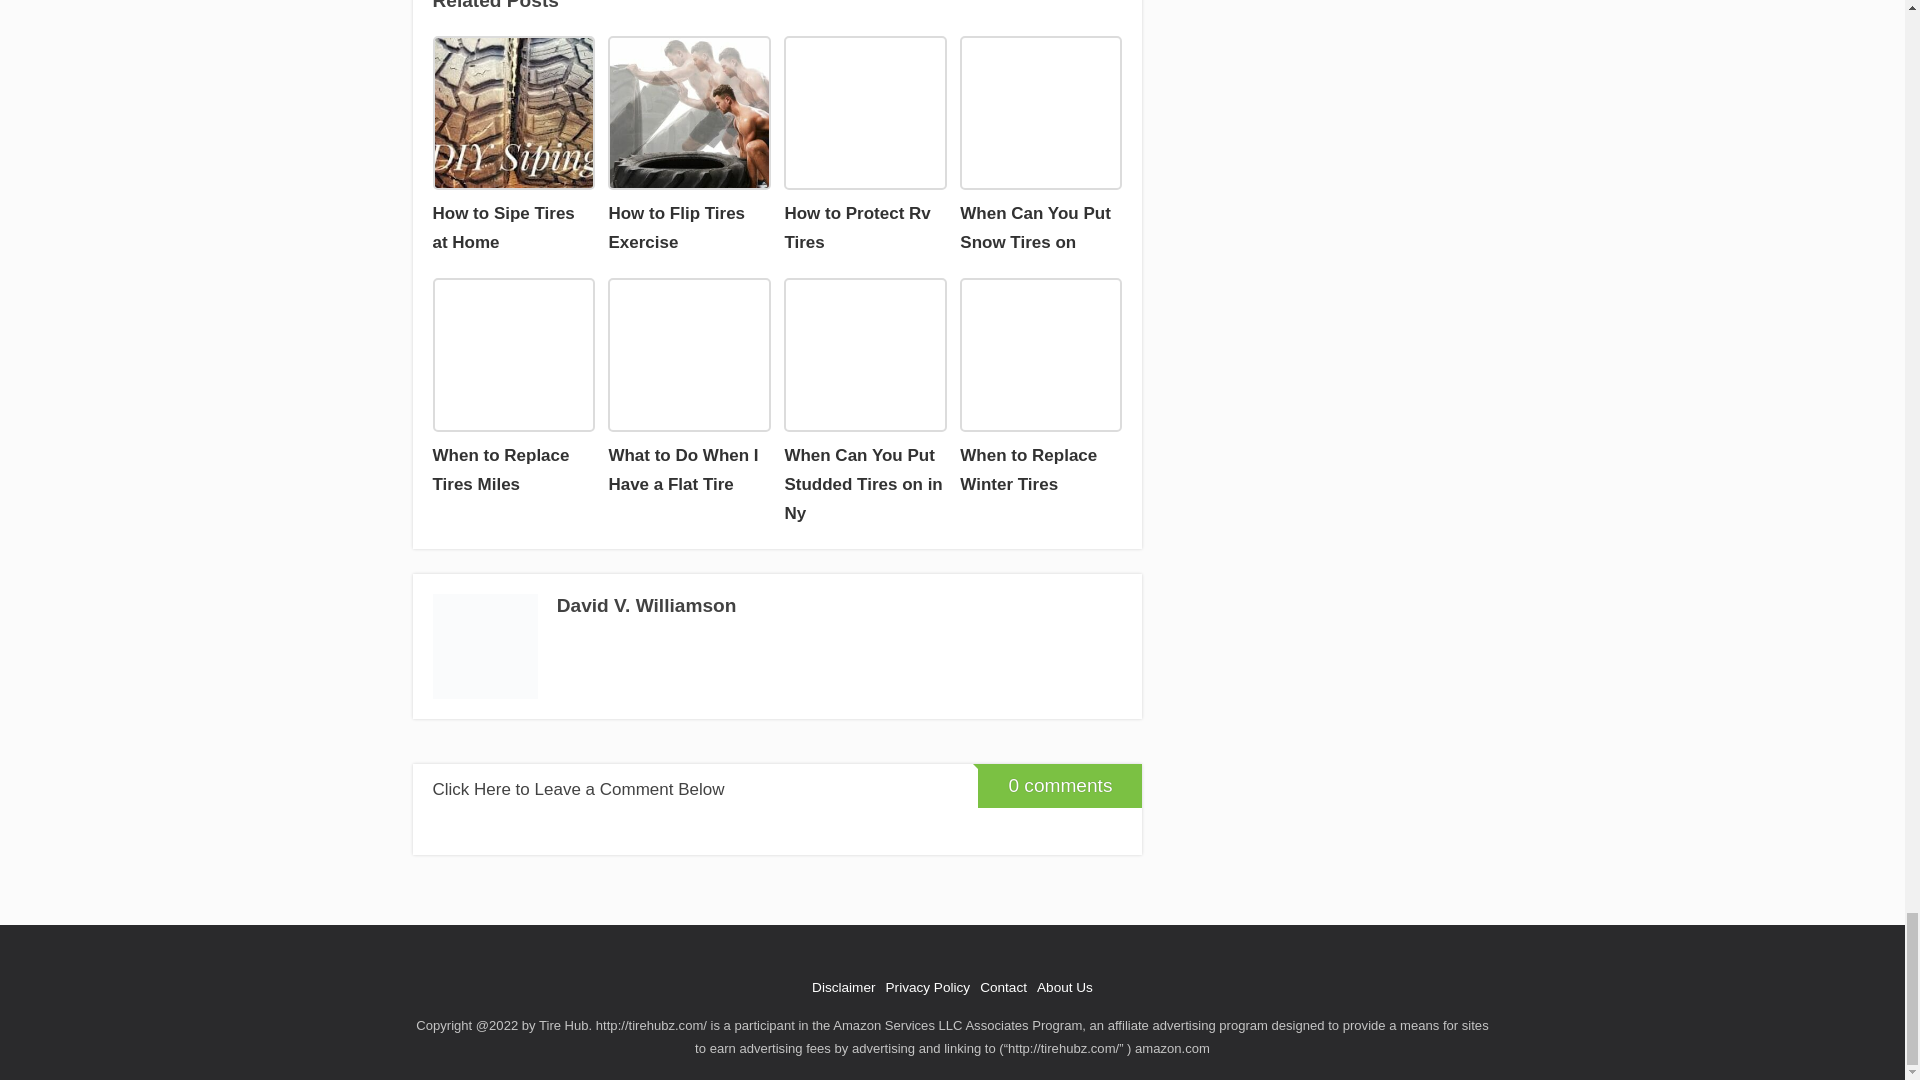  I want to click on Disclaimer, so click(844, 986).